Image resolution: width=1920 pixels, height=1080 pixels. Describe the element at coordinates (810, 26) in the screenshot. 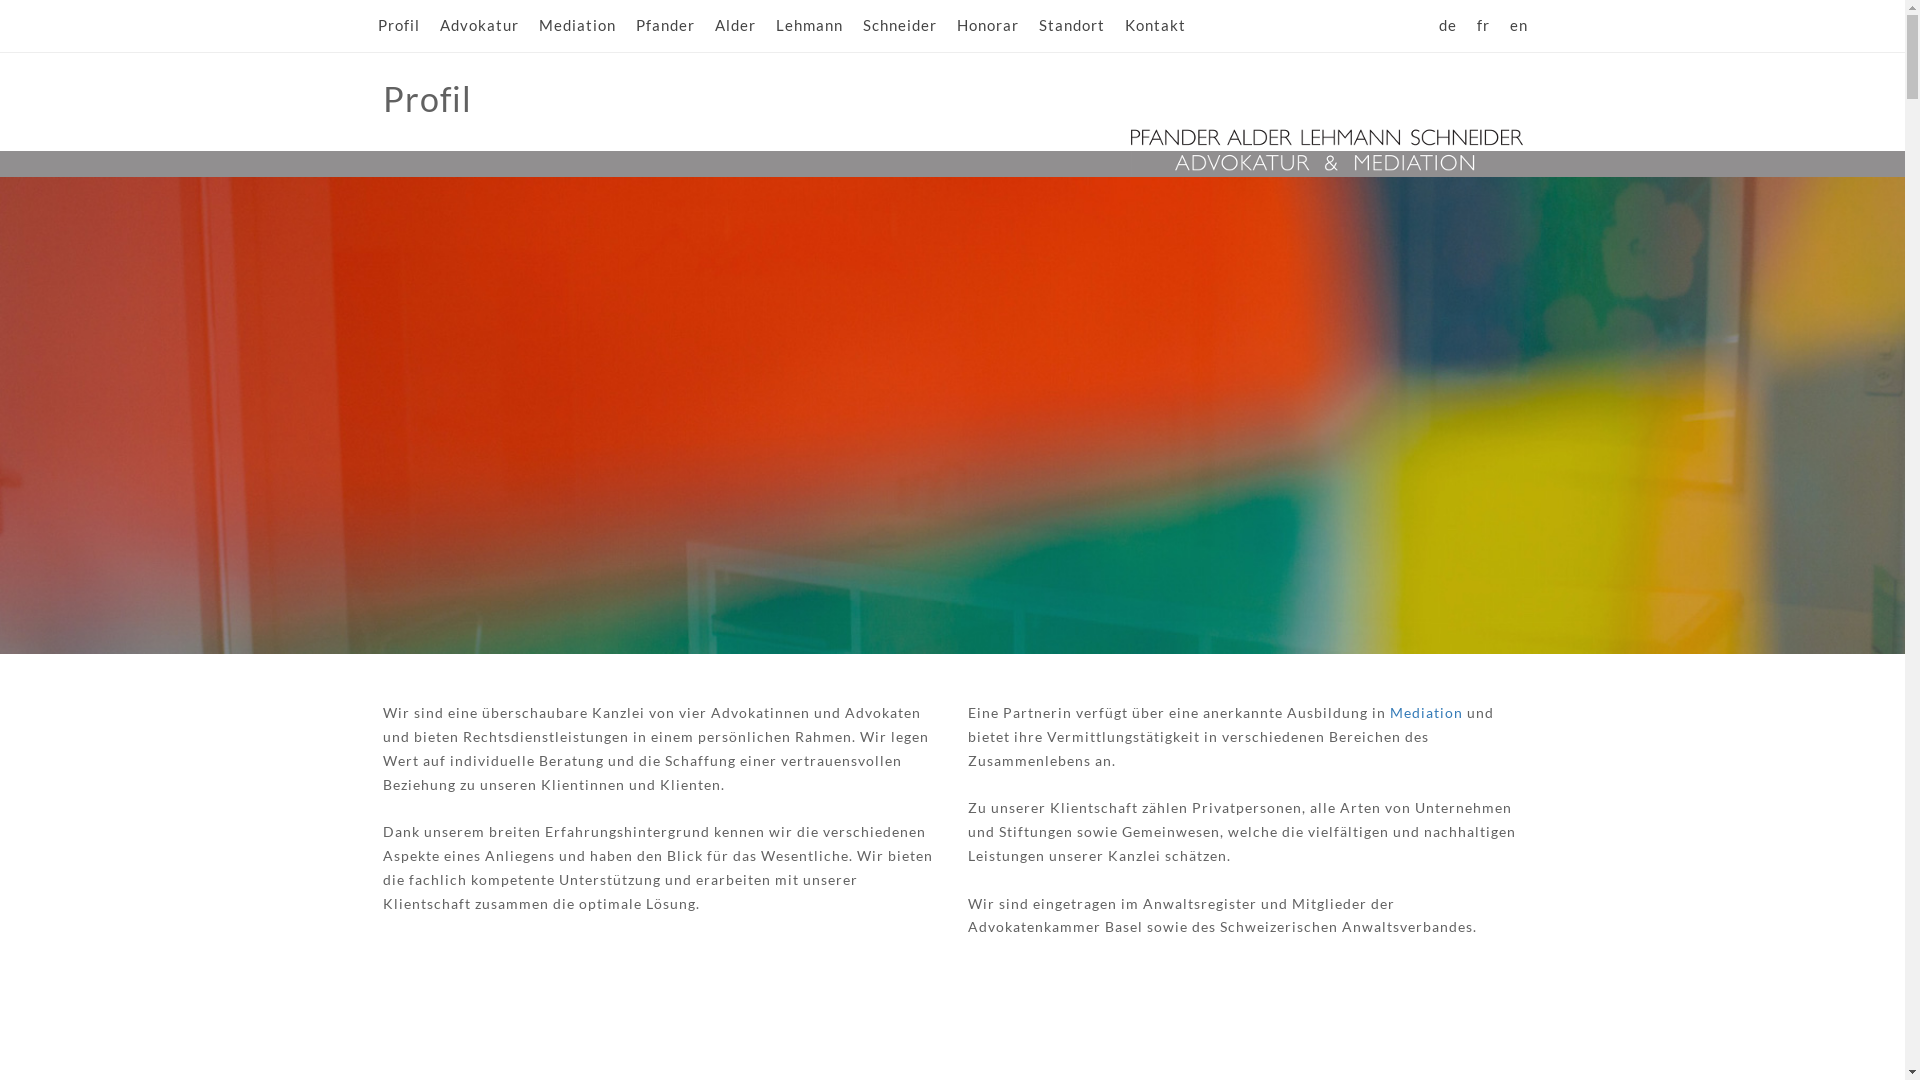

I see `Lehmann` at that location.